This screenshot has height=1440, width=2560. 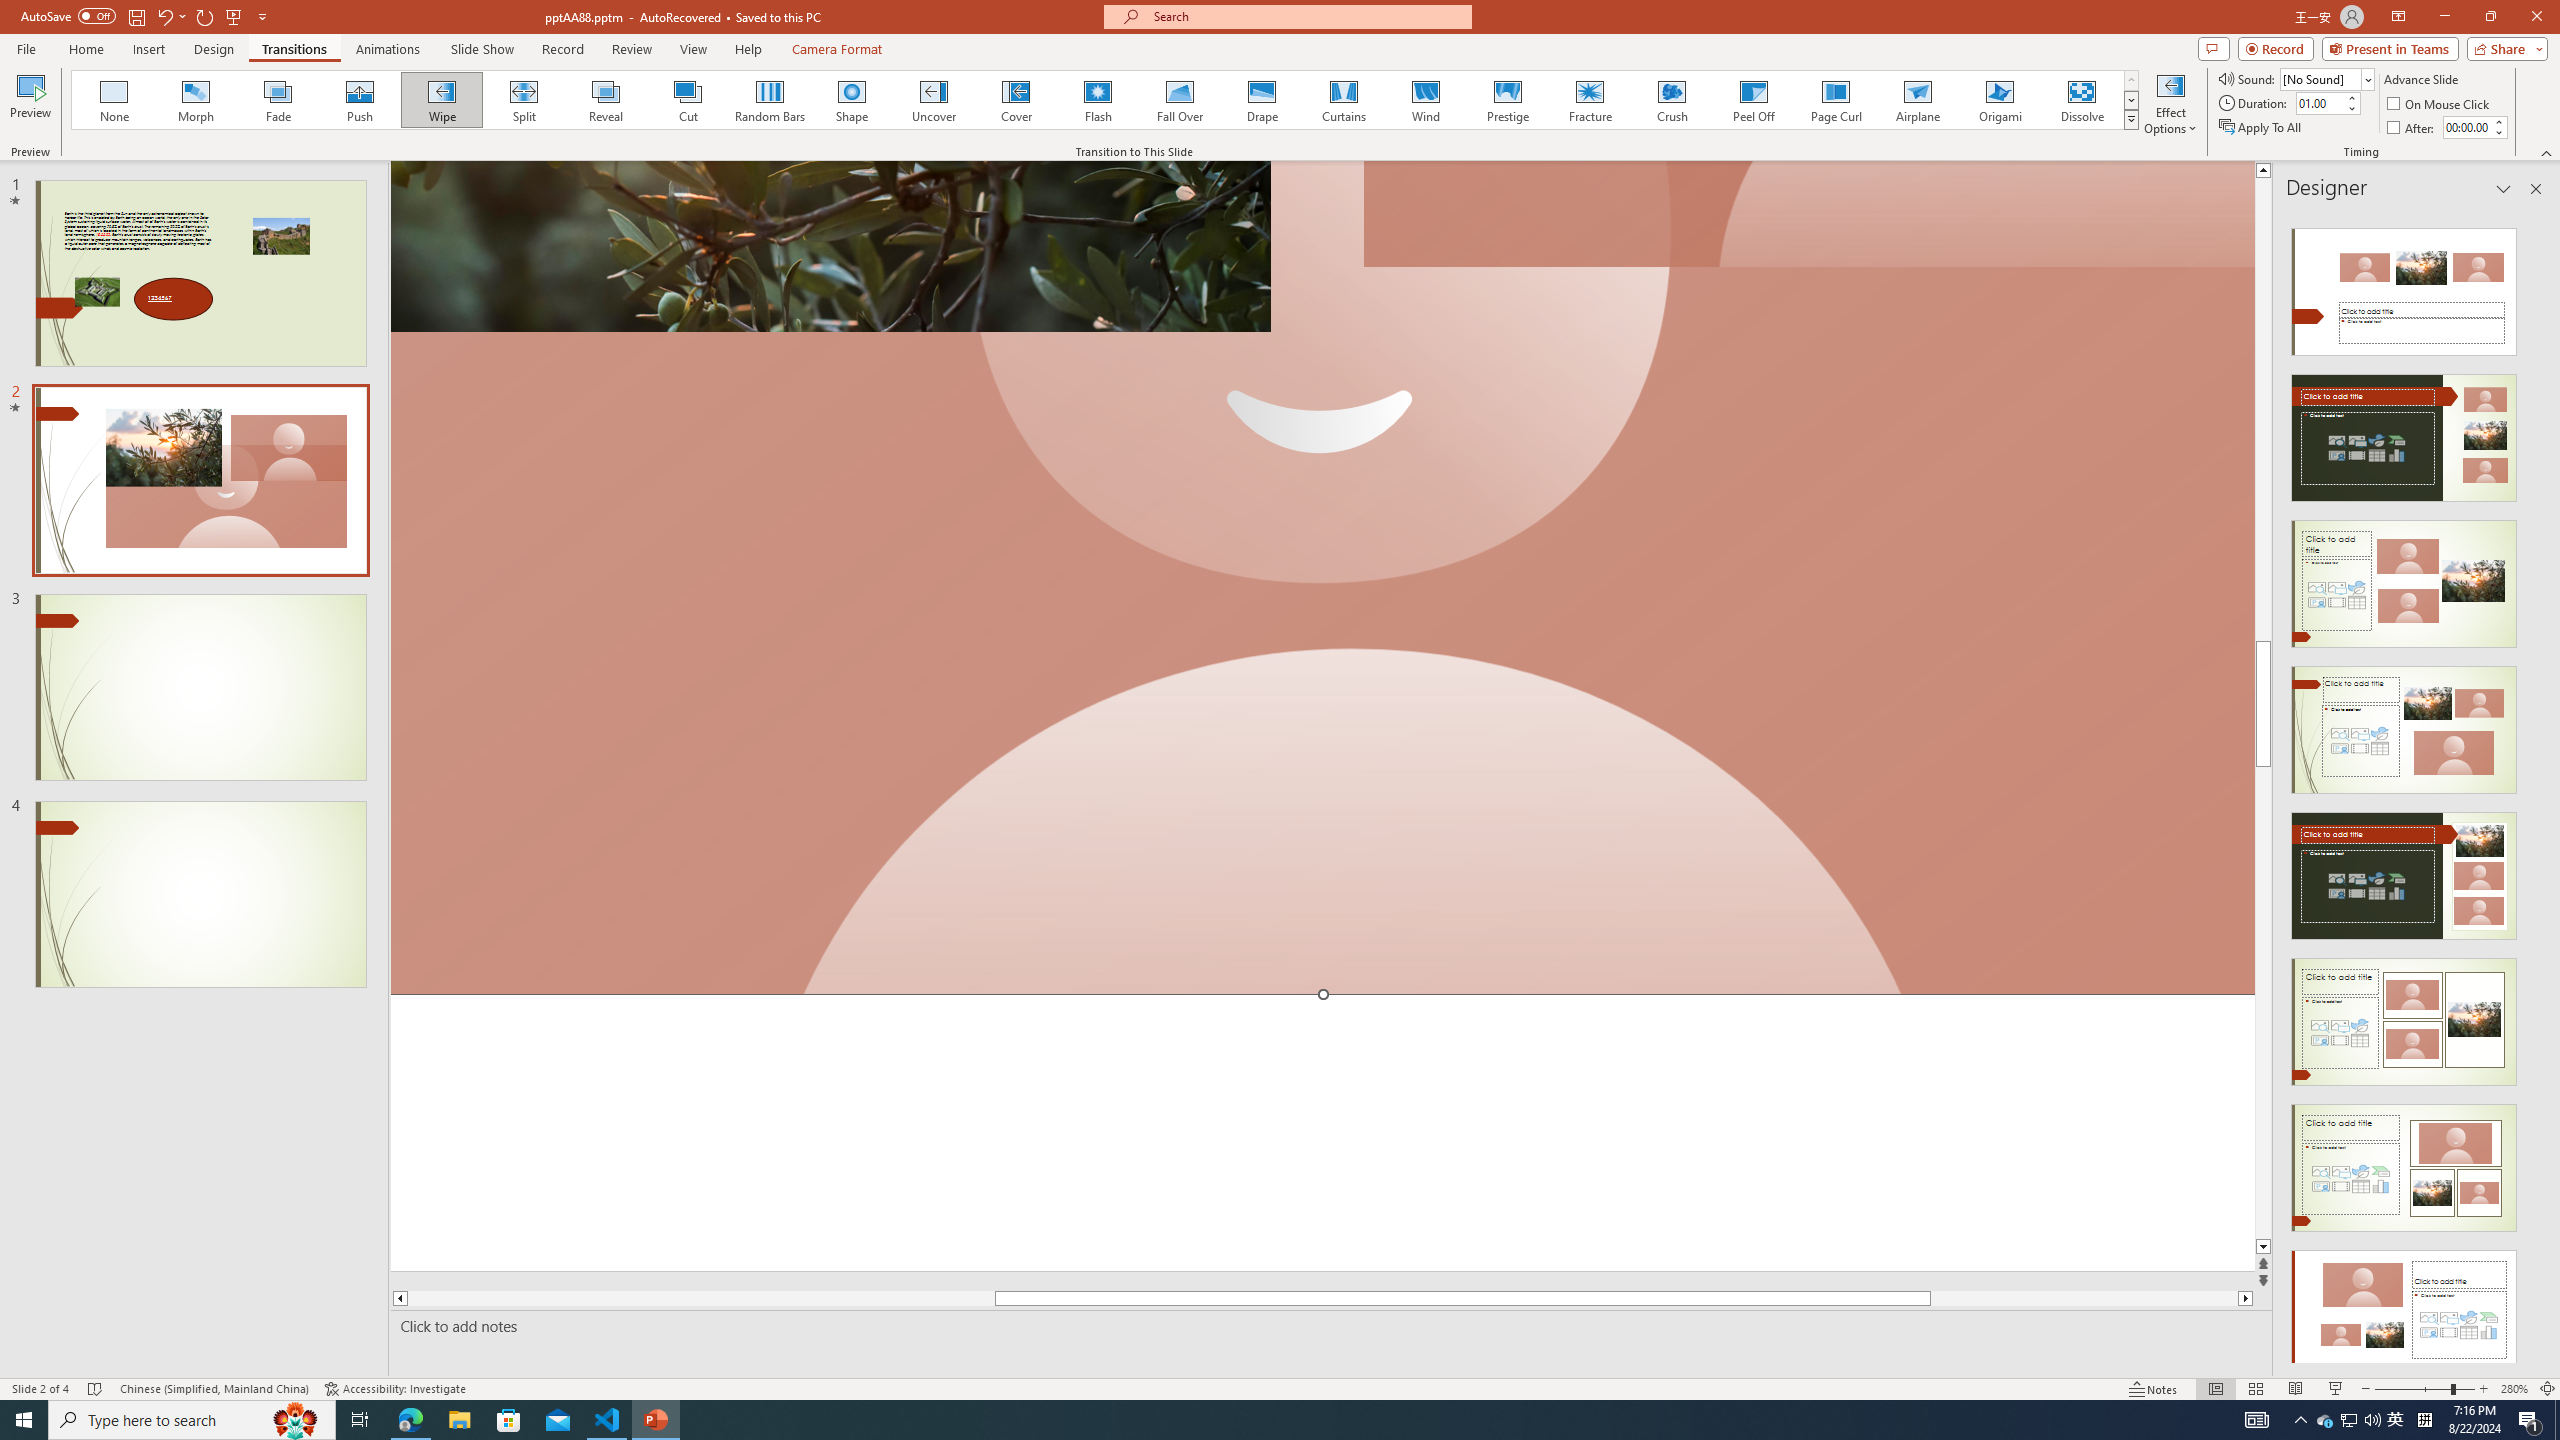 I want to click on Fade, so click(x=279, y=100).